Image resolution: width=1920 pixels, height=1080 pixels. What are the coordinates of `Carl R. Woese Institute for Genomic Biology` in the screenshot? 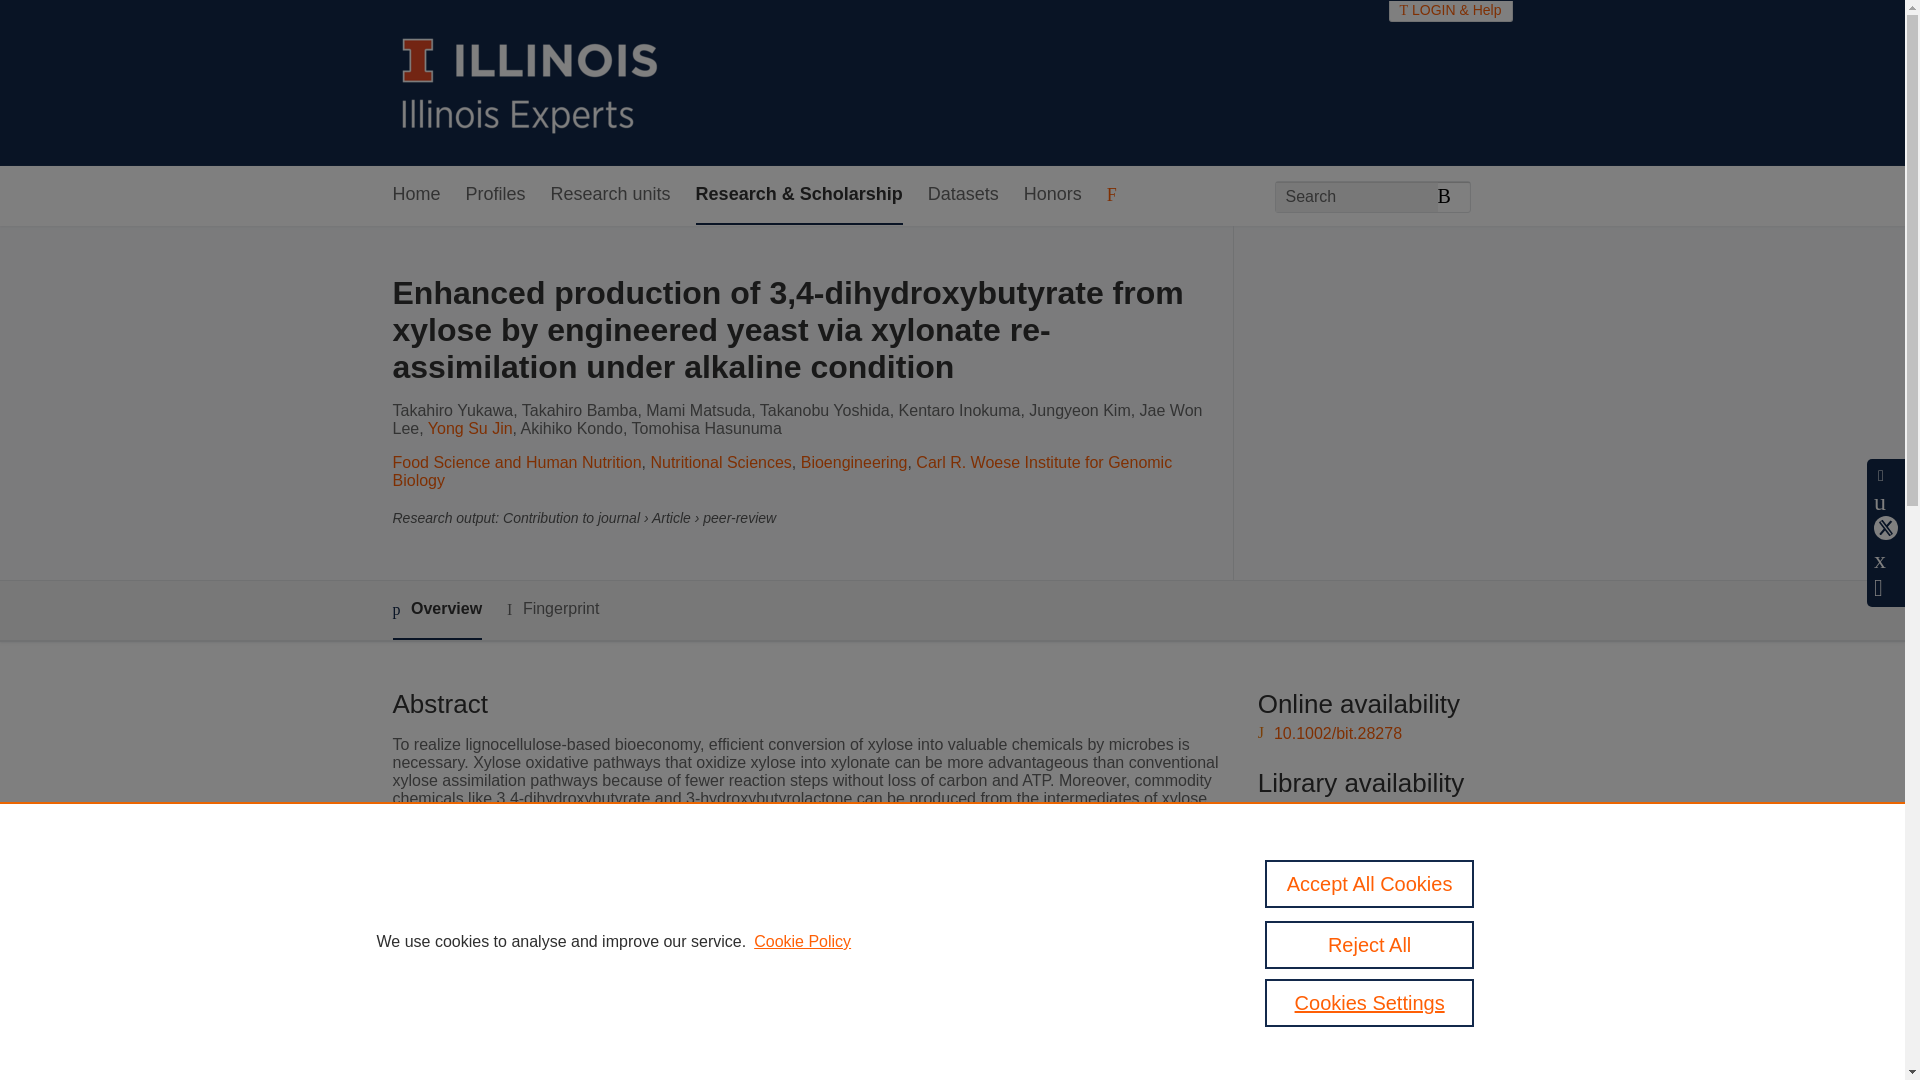 It's located at (781, 471).